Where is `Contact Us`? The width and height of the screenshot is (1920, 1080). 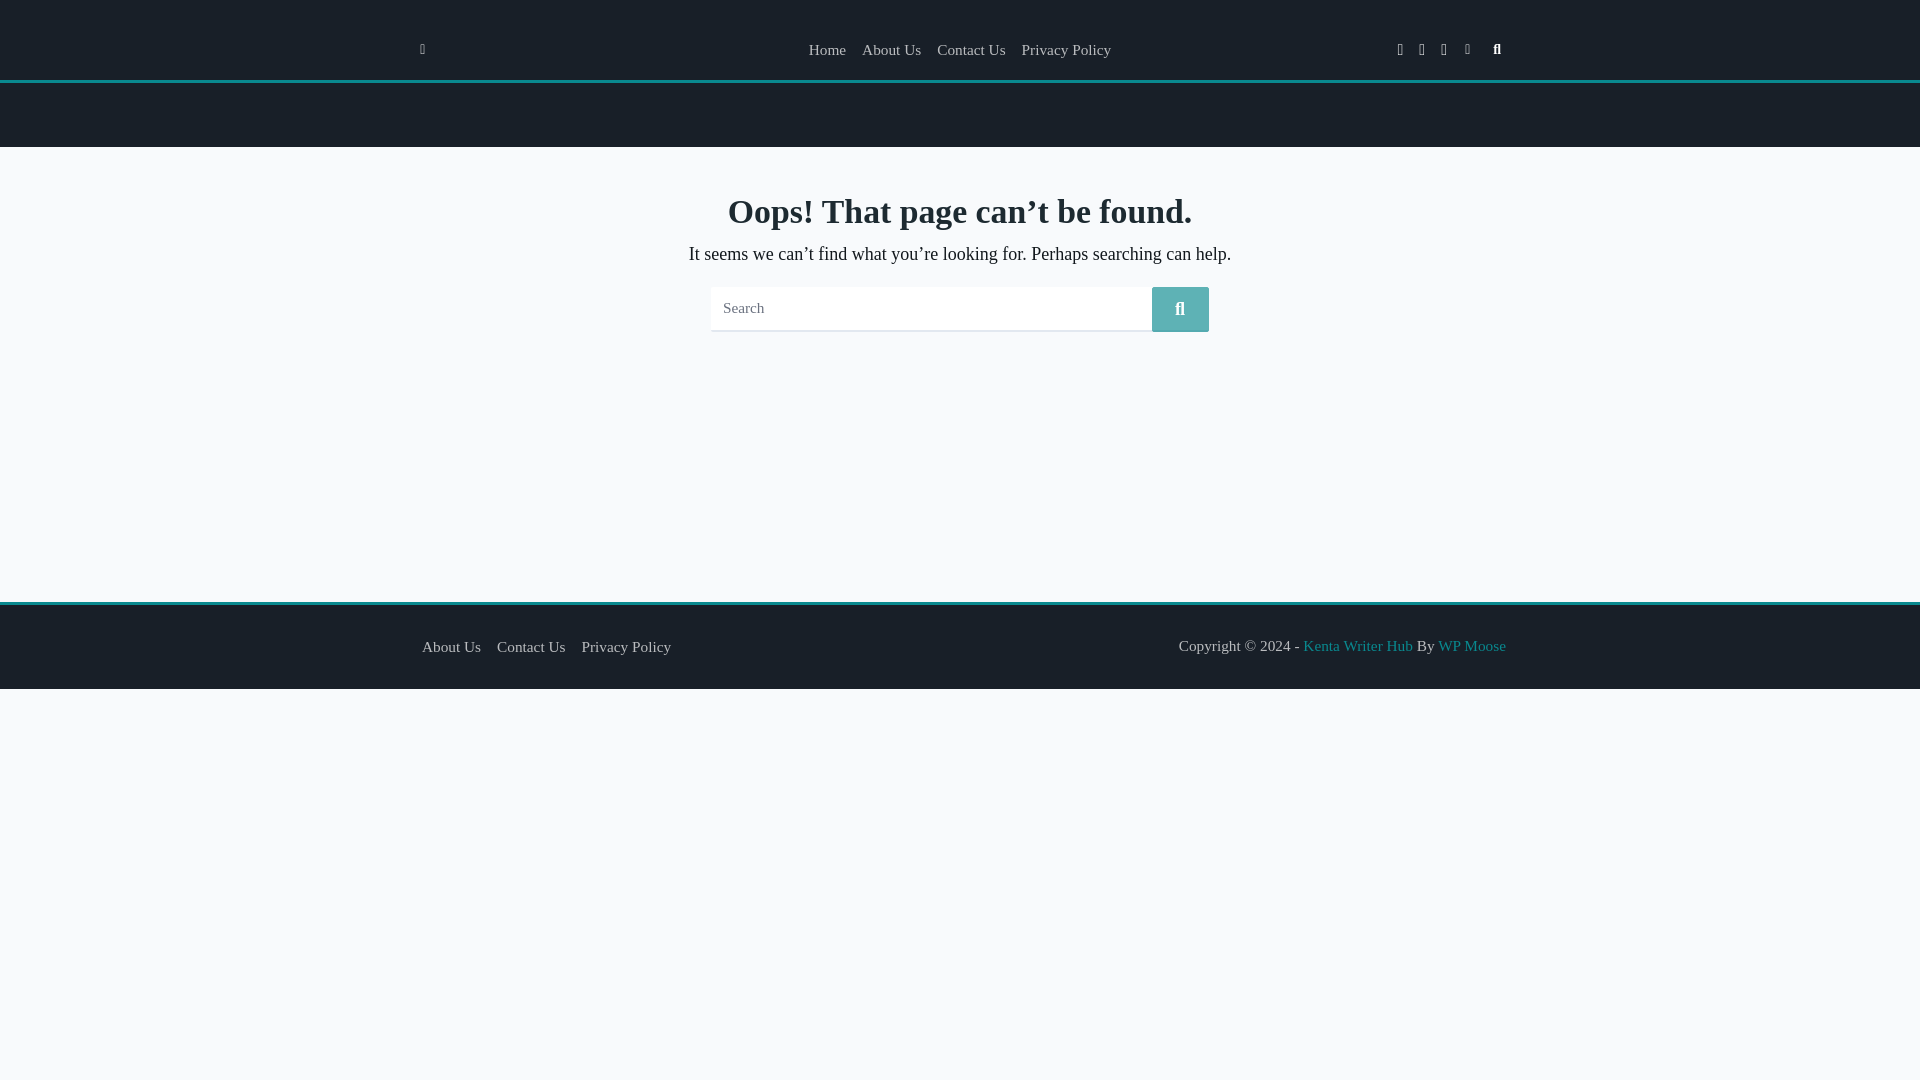 Contact Us is located at coordinates (530, 646).